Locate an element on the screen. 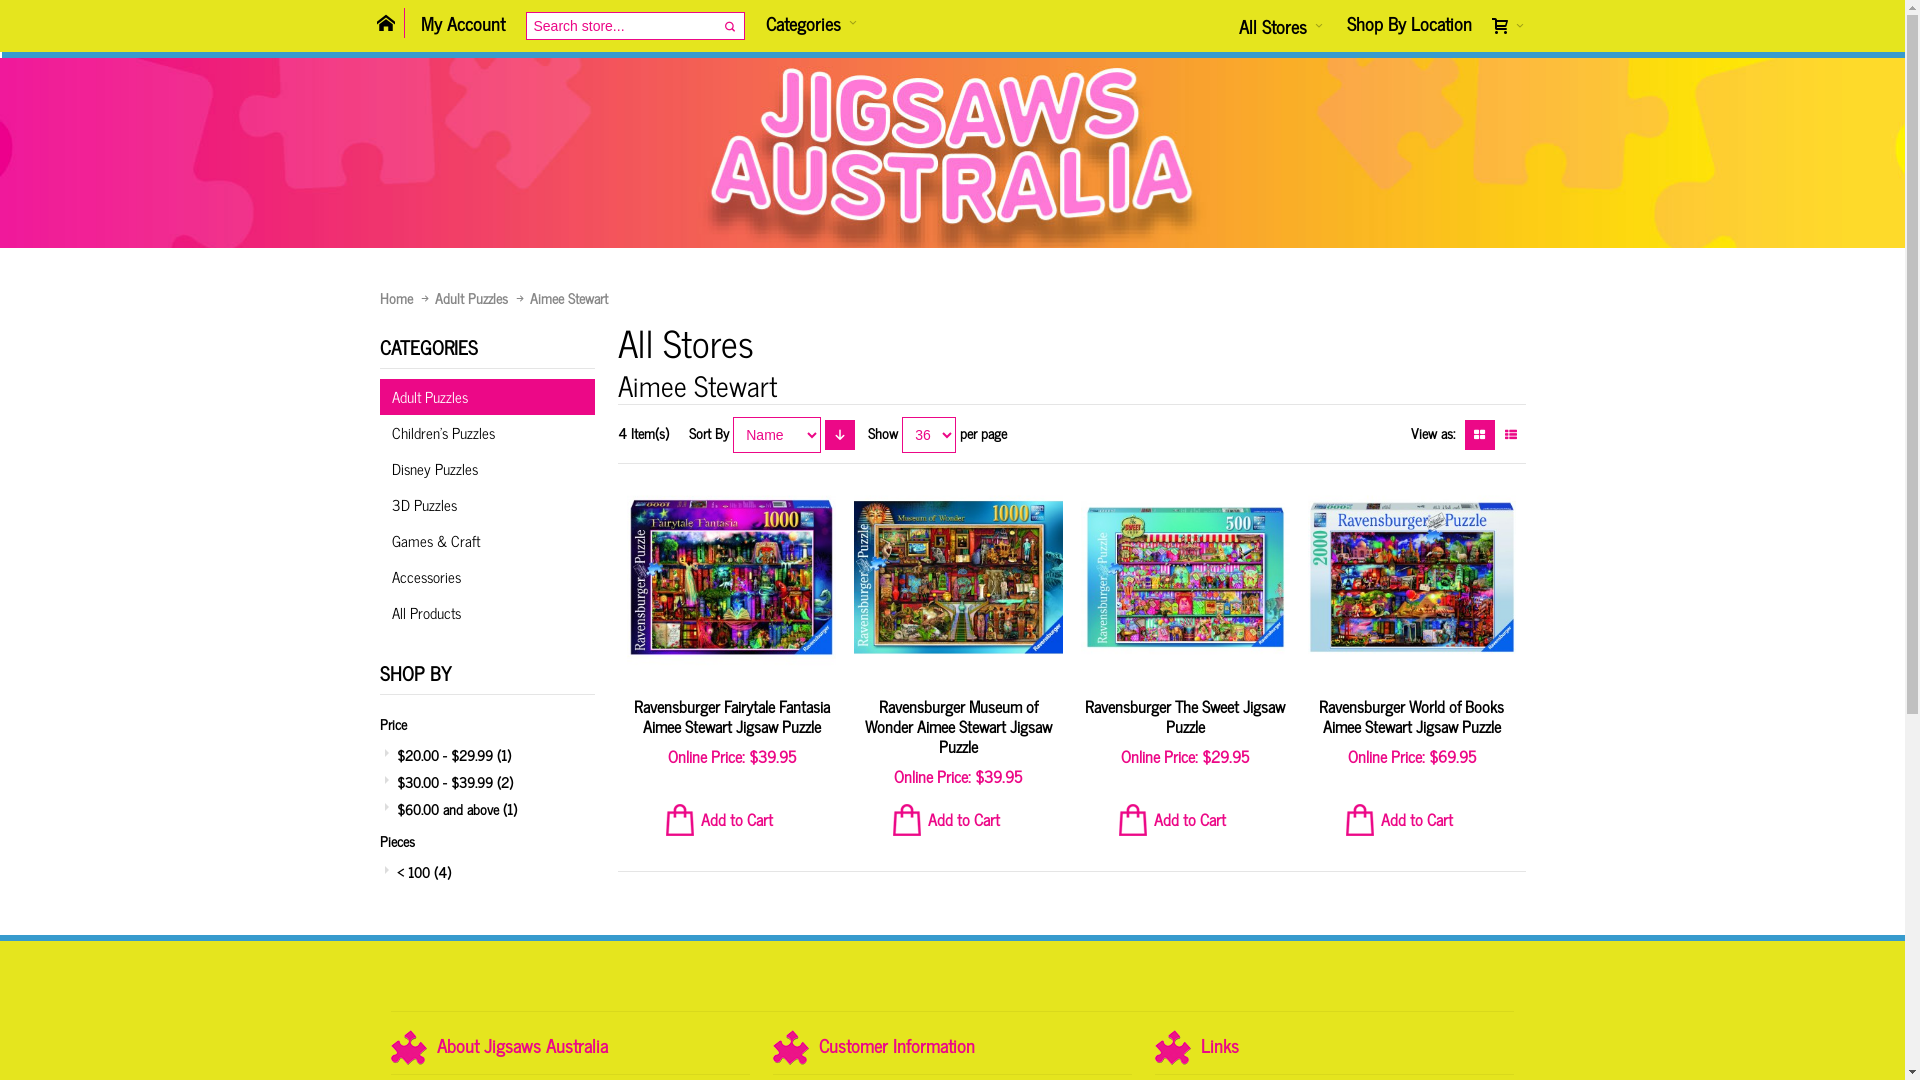 The width and height of the screenshot is (1920, 1080). Ravensburger The Sweet Jigsaw Puzzle is located at coordinates (1185, 716).